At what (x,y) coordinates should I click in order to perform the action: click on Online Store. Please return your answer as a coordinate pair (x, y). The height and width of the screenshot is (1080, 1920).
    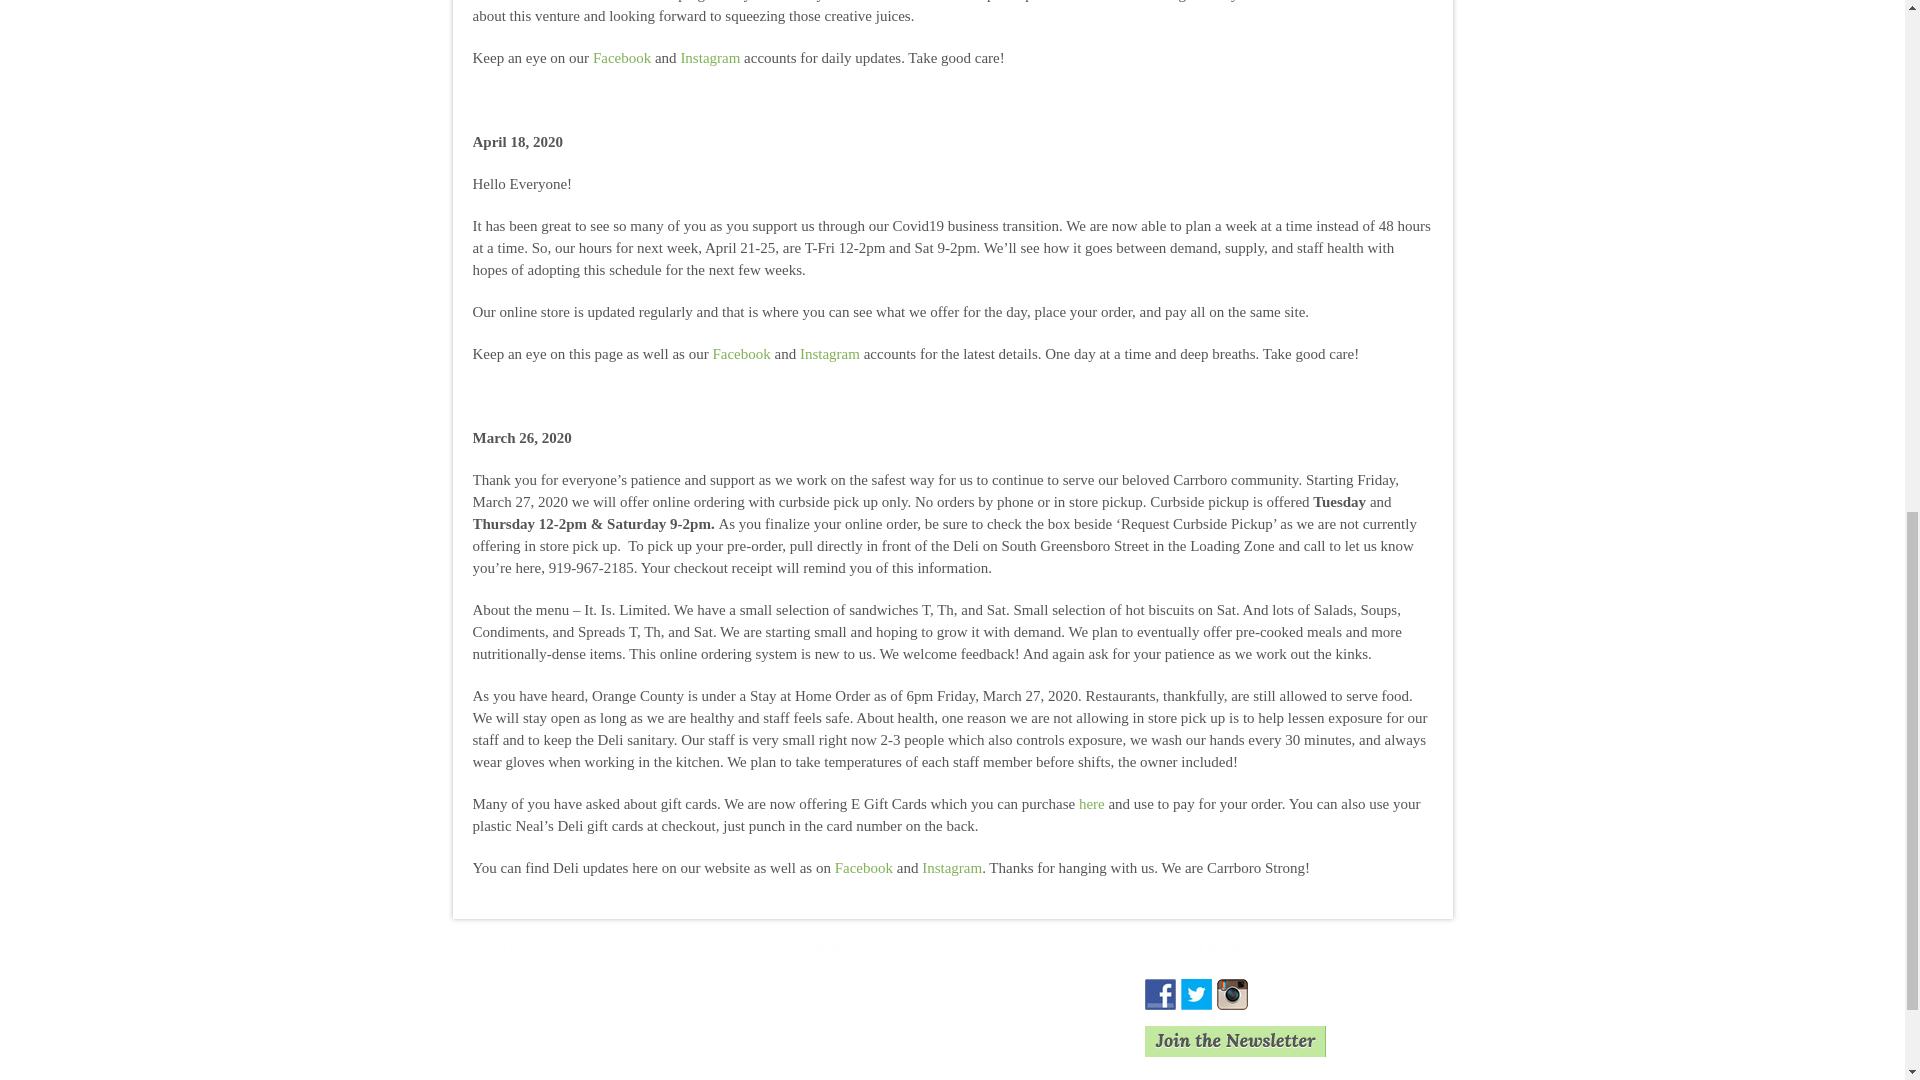
    Looking at the image, I should click on (978, 1056).